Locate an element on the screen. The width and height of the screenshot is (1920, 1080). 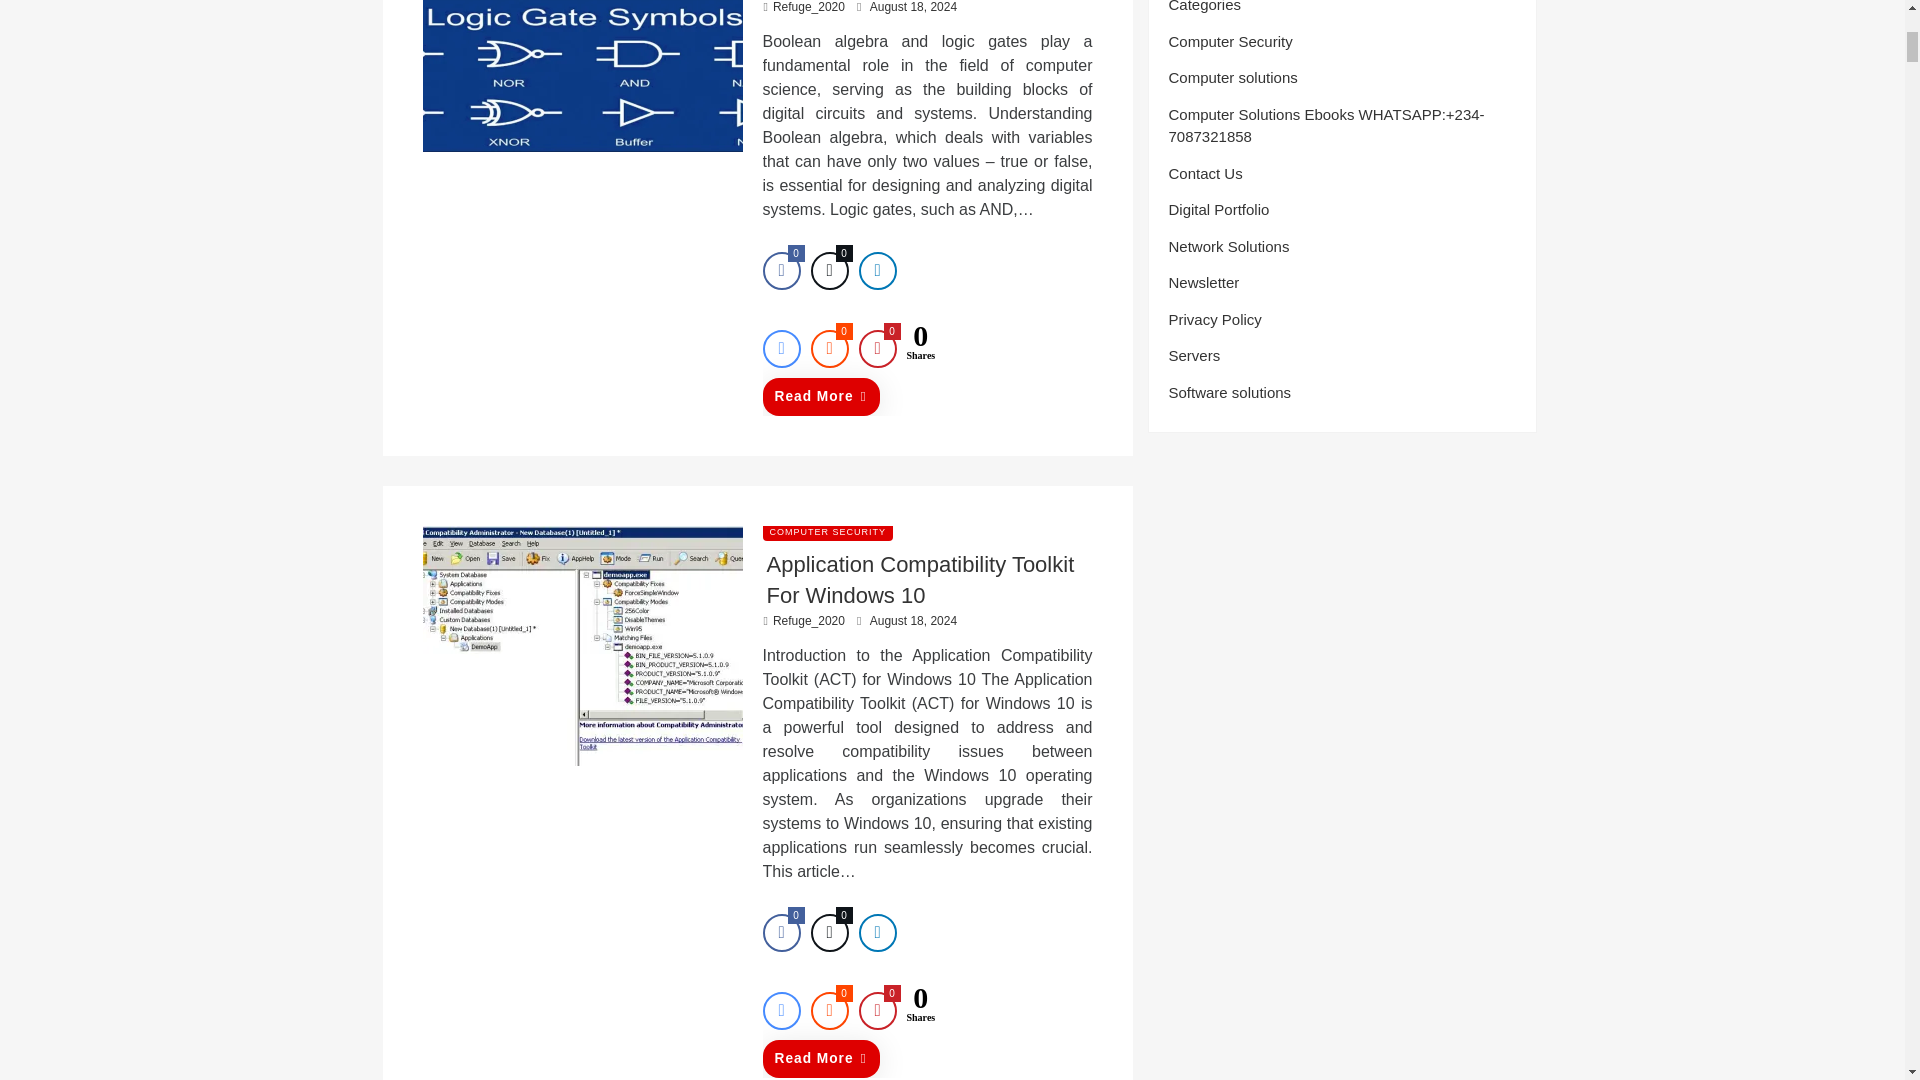
Boolean Algebra And Logic Gates In Computer Science 2 is located at coordinates (582, 76).